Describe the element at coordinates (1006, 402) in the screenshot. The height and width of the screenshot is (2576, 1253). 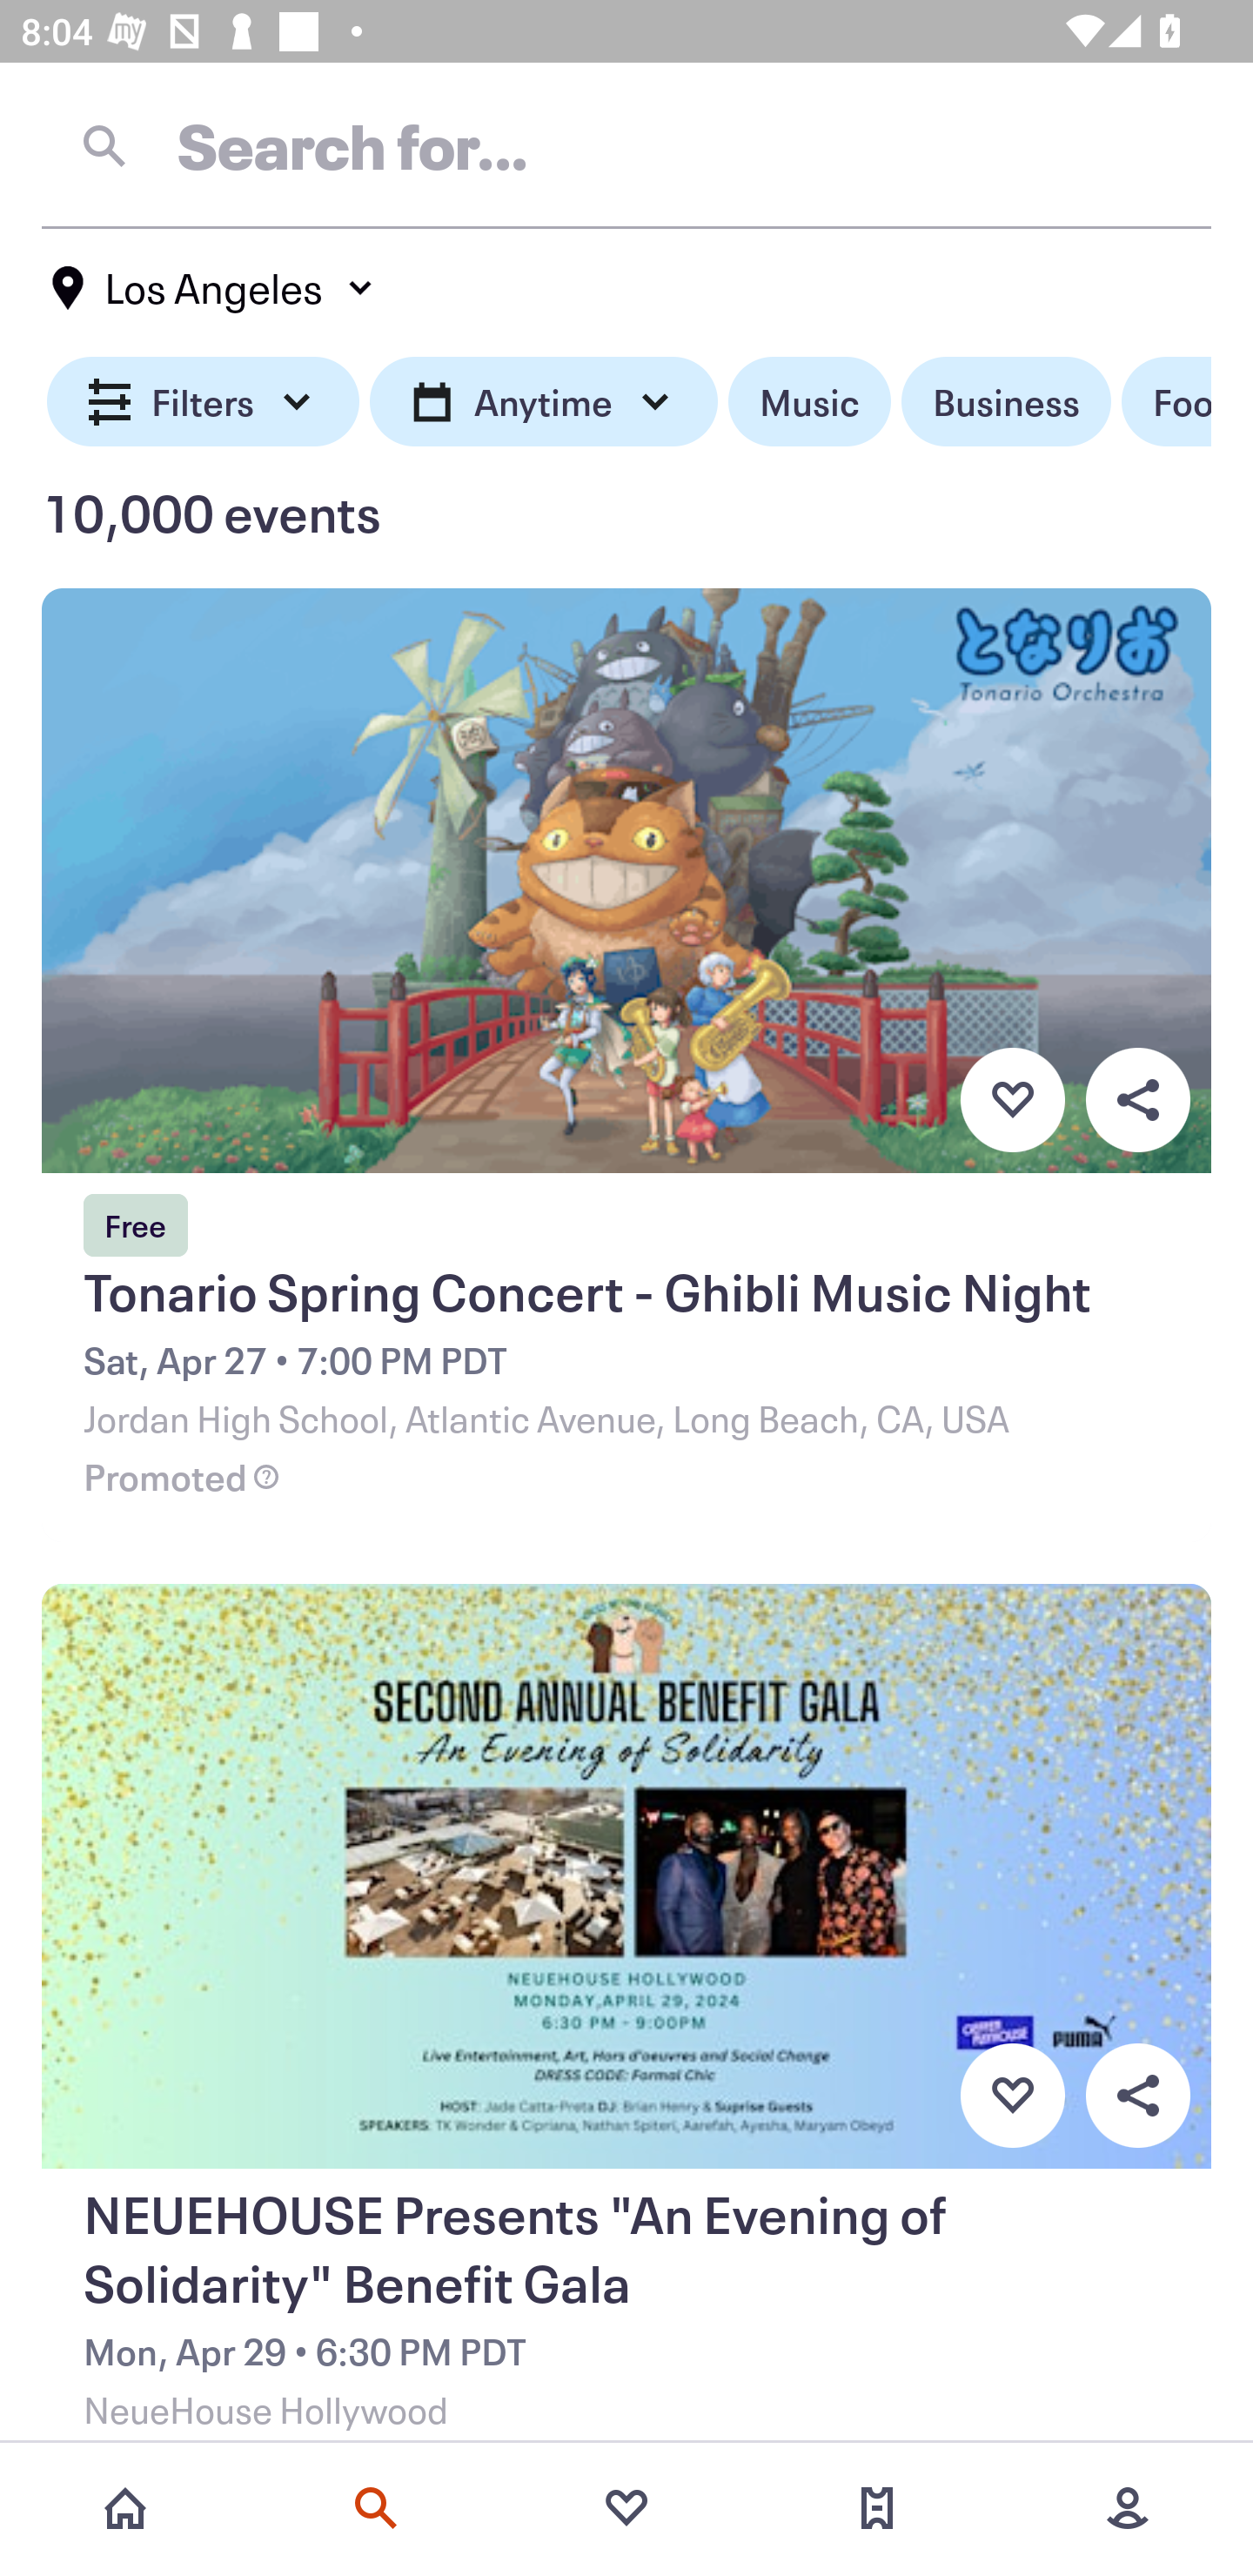
I see `Business` at that location.